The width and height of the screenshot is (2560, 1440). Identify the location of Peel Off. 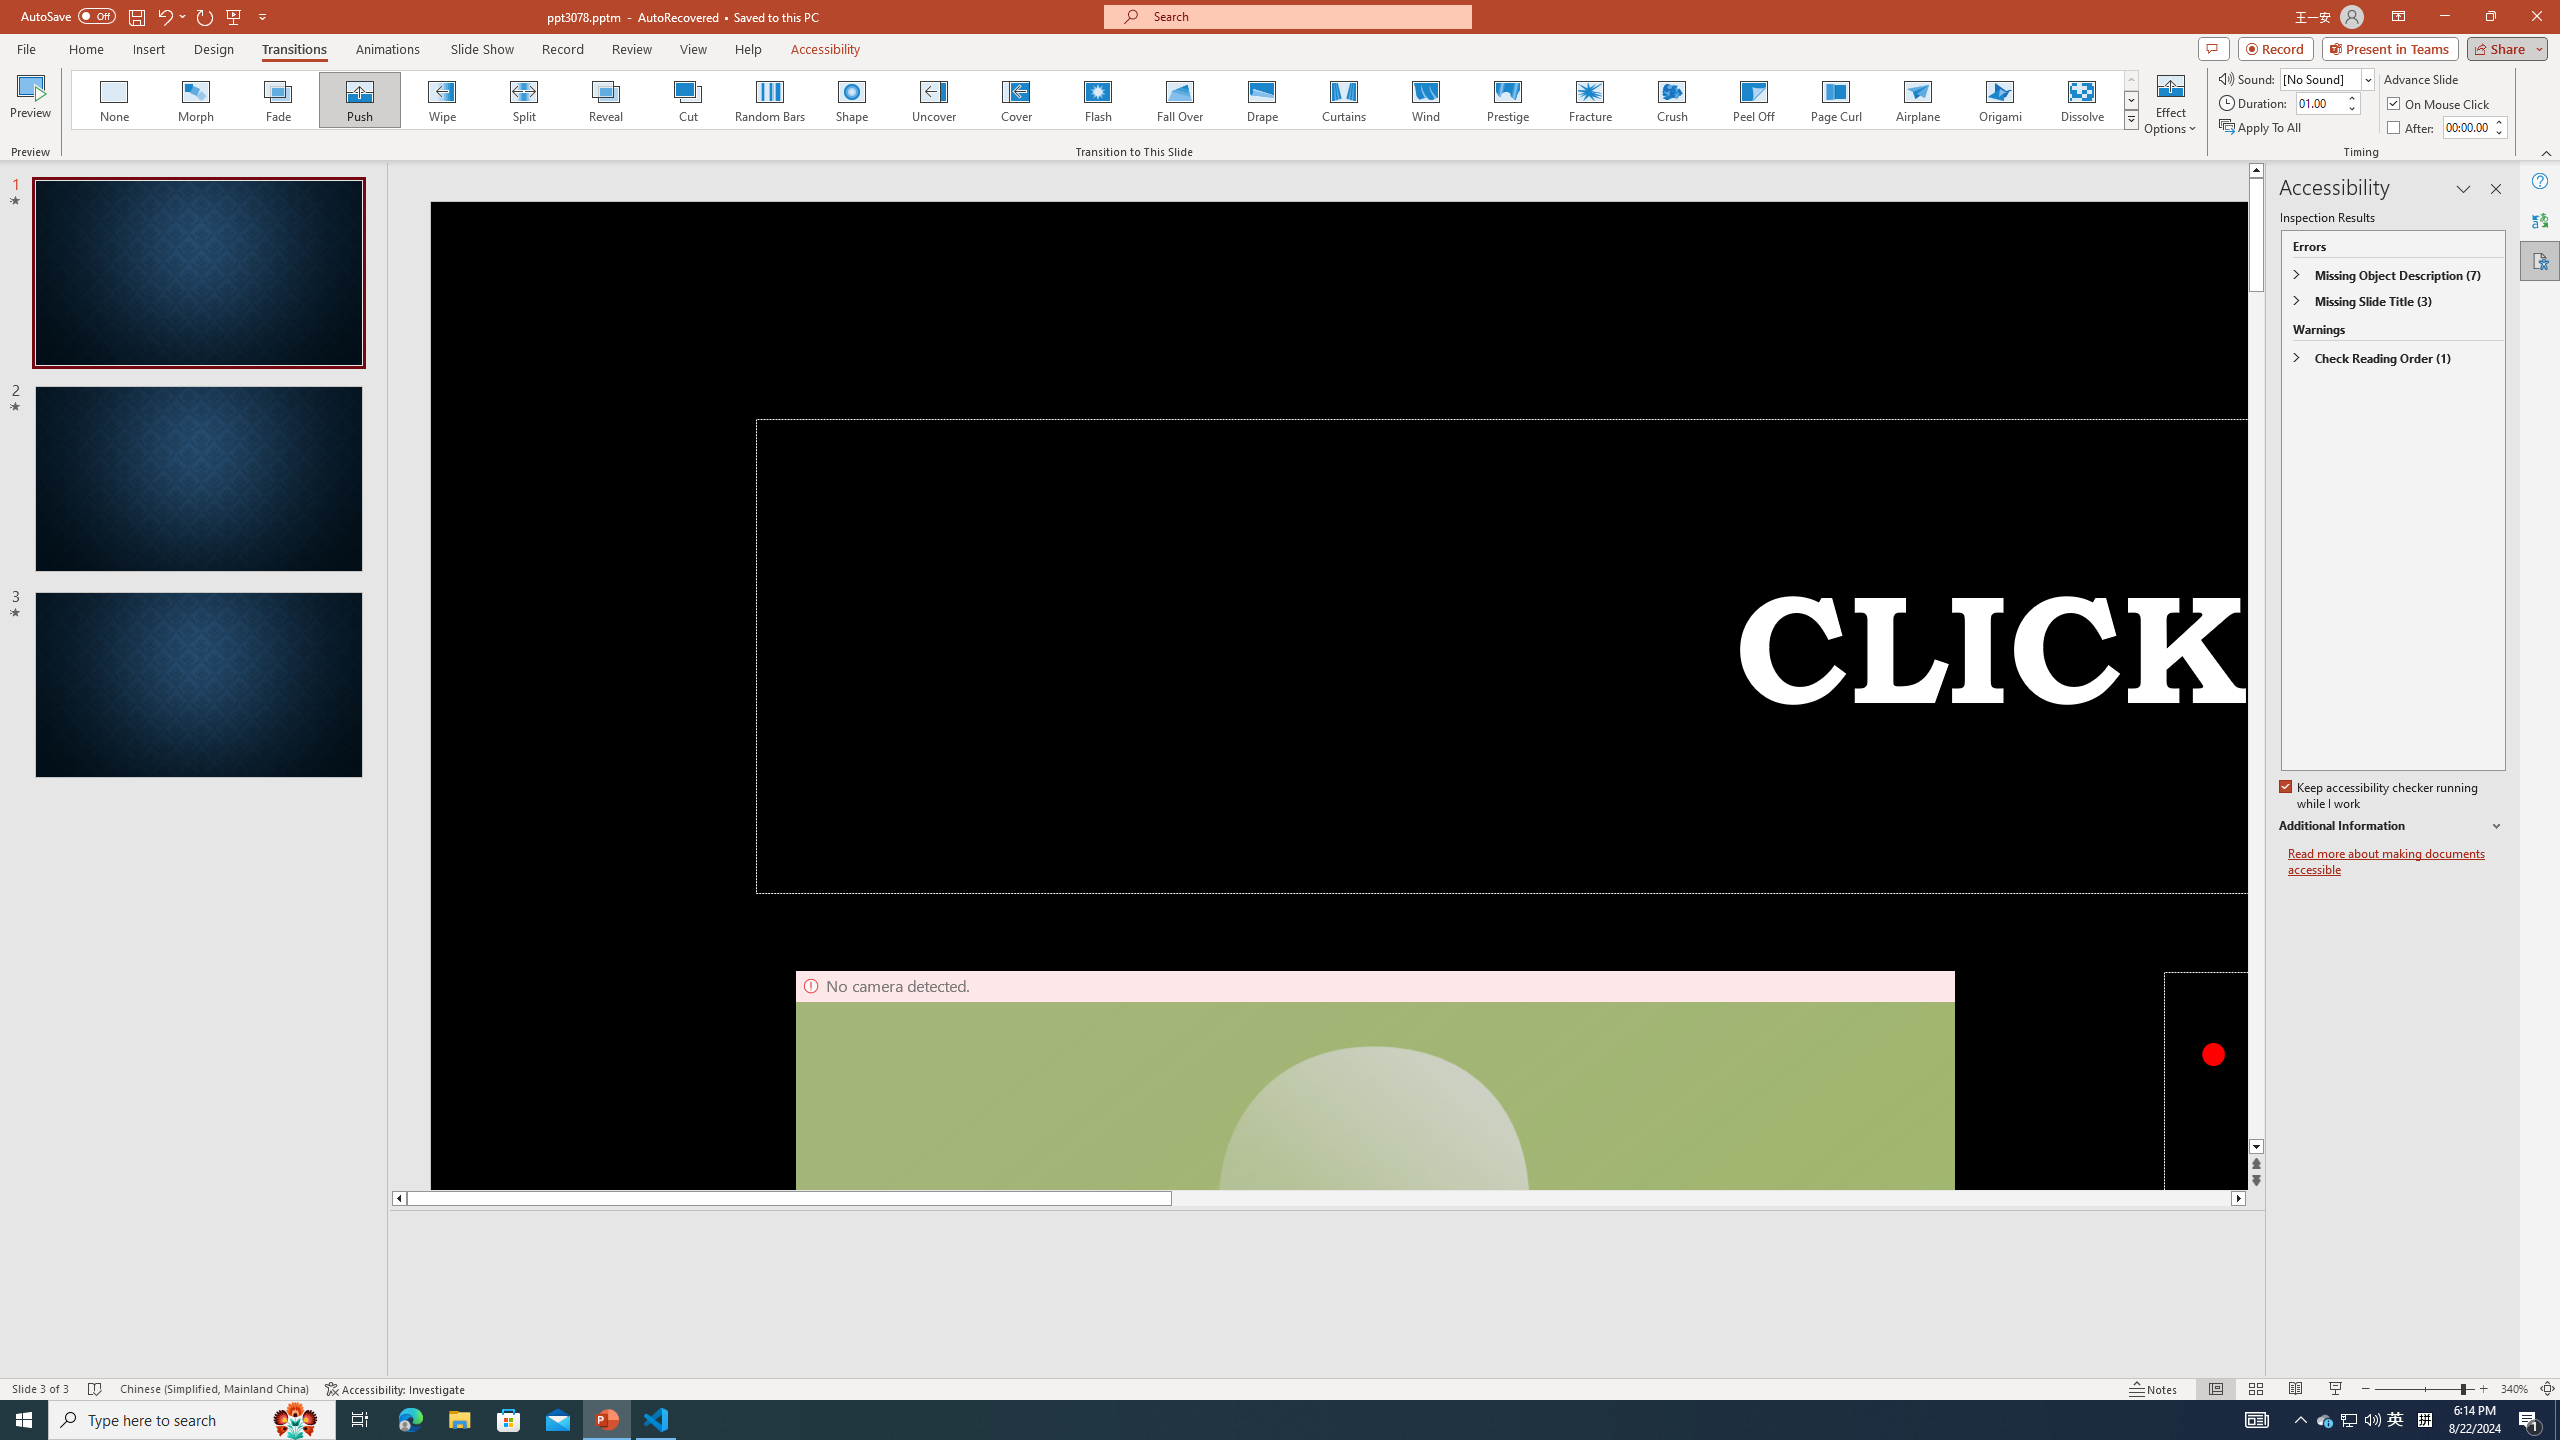
(1753, 100).